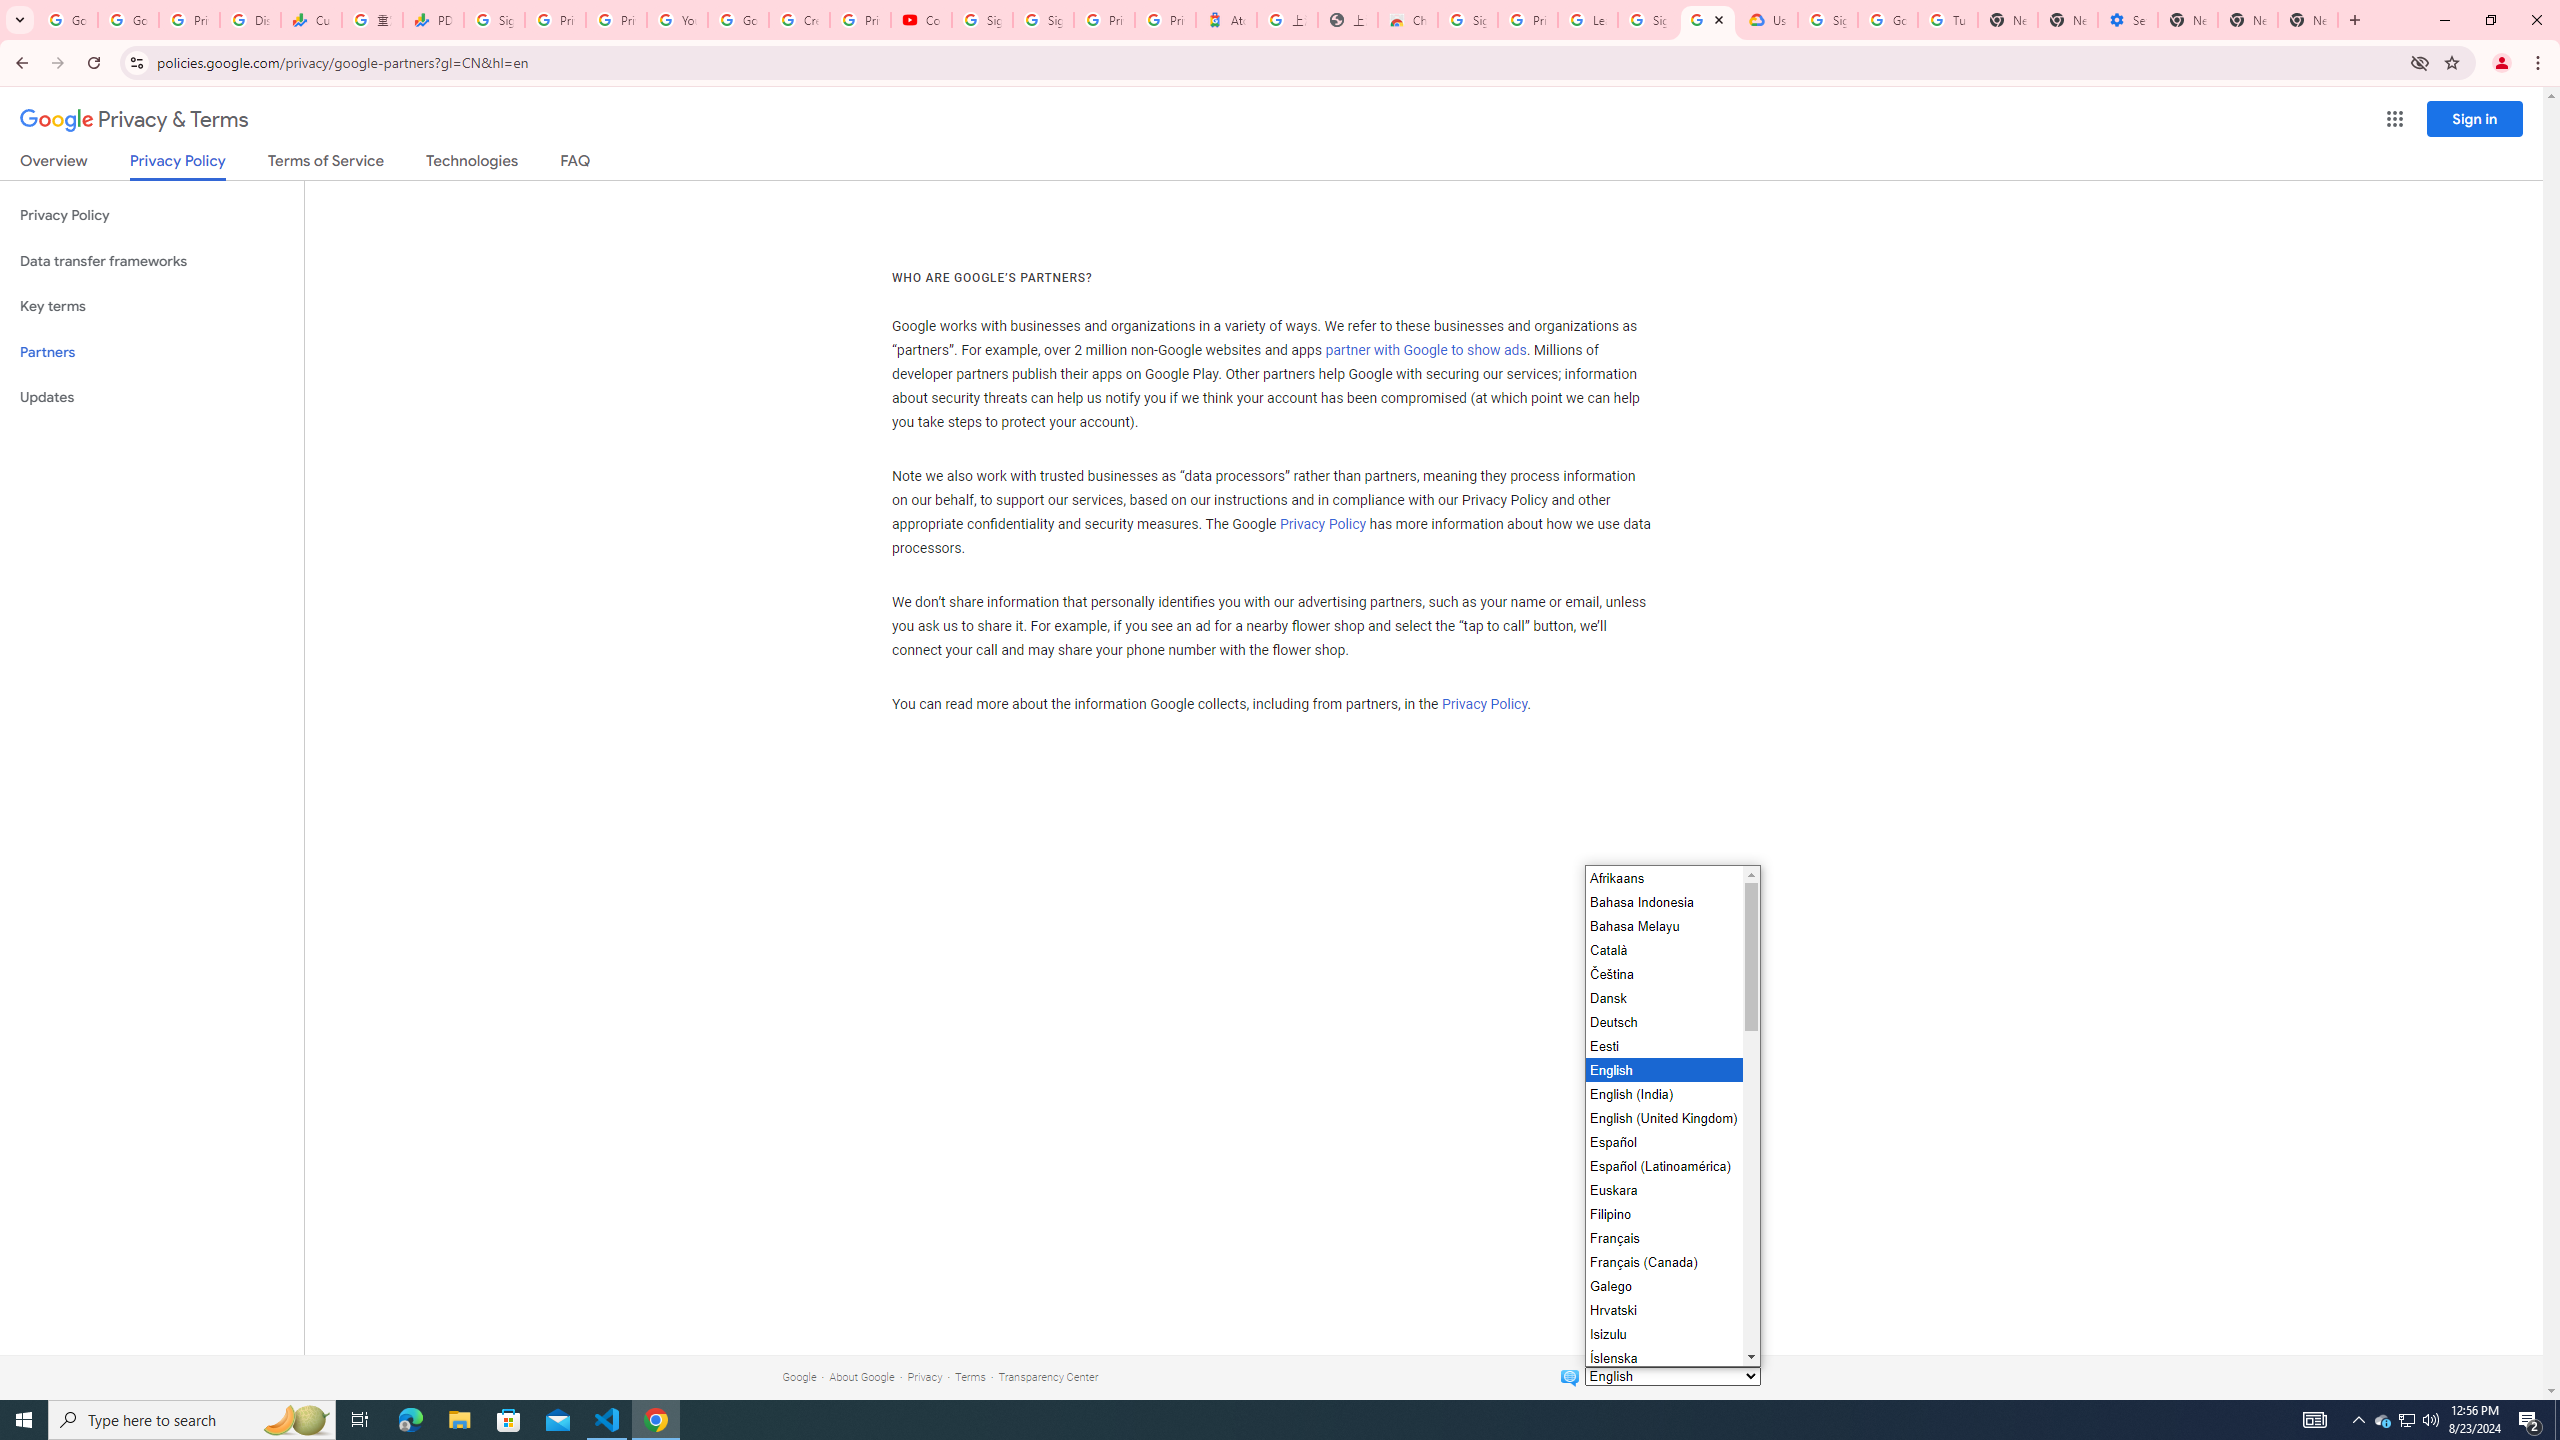 Image resolution: width=2560 pixels, height=1440 pixels. What do you see at coordinates (434, 20) in the screenshot?
I see `PDD Holdings Inc - ADR (PDD) Price & News - Google Finance` at bounding box center [434, 20].